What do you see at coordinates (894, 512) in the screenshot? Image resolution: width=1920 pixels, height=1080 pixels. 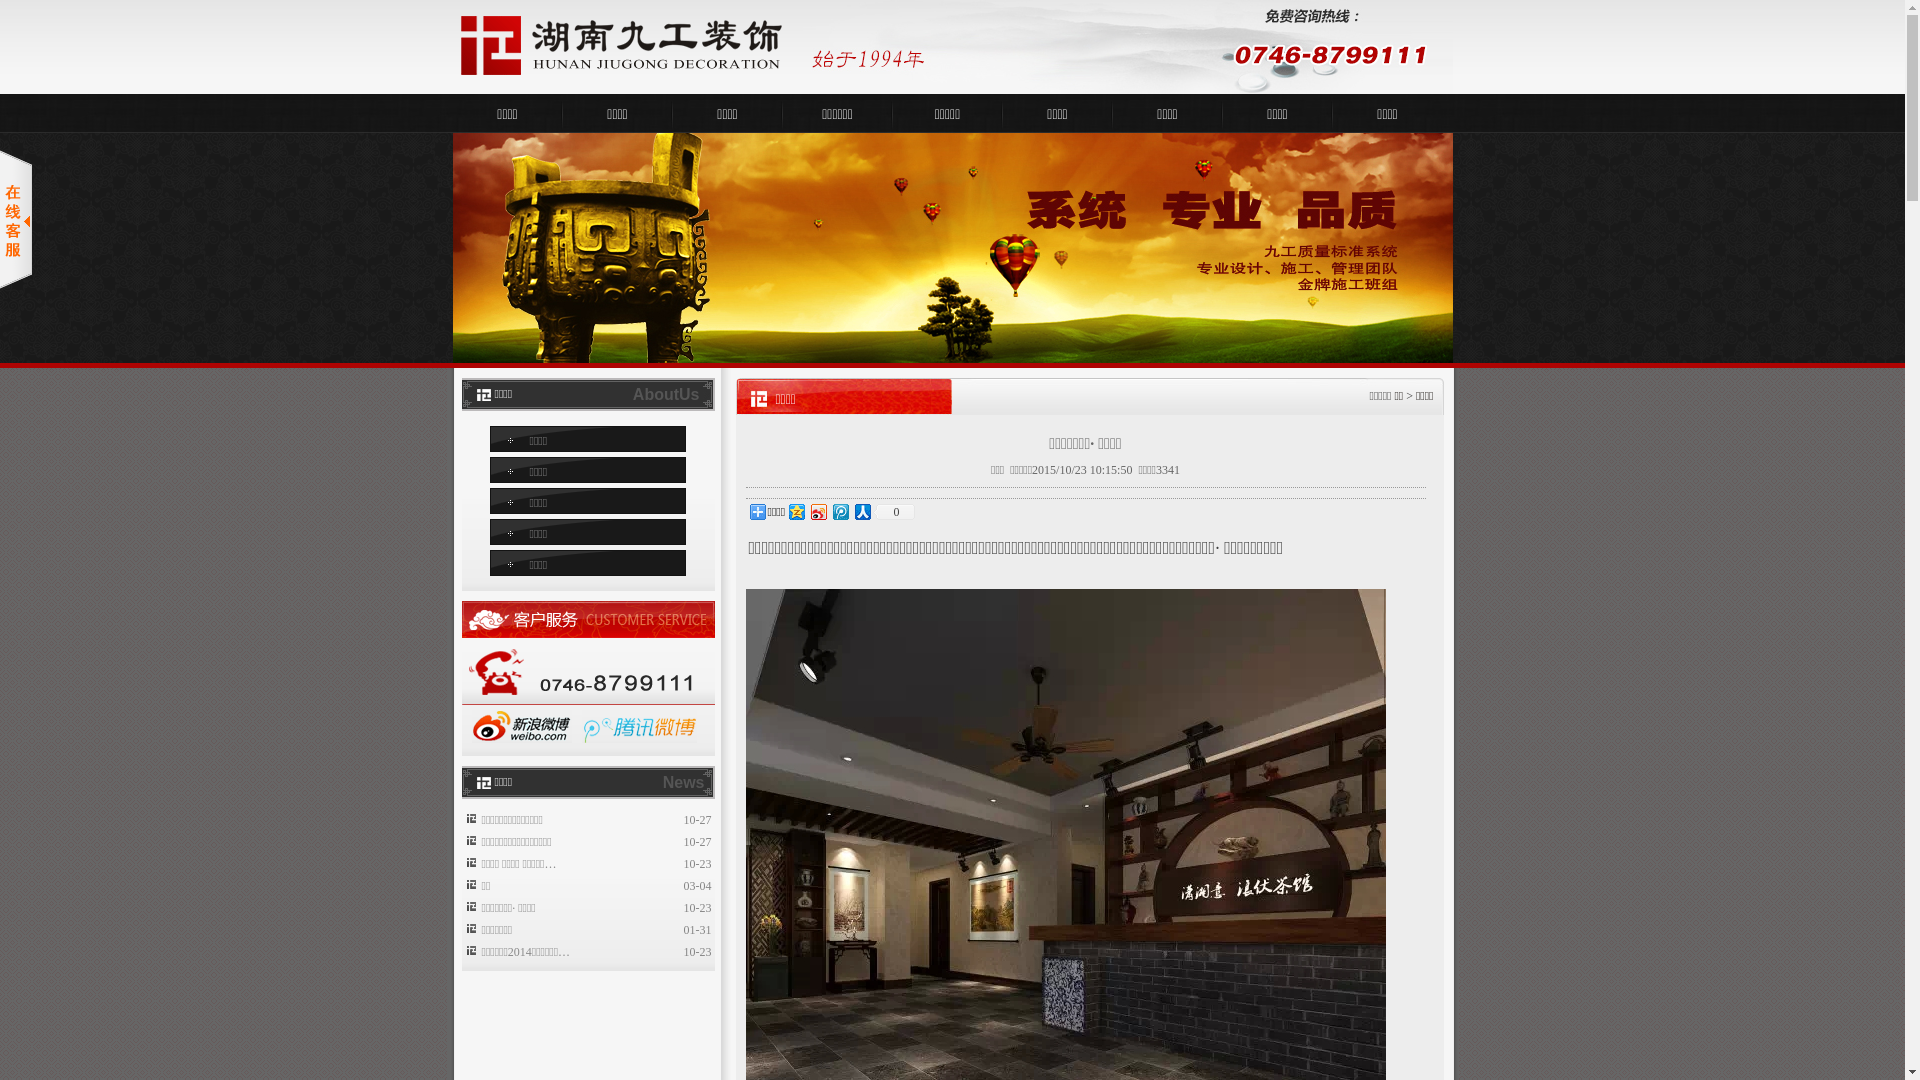 I see `0` at bounding box center [894, 512].